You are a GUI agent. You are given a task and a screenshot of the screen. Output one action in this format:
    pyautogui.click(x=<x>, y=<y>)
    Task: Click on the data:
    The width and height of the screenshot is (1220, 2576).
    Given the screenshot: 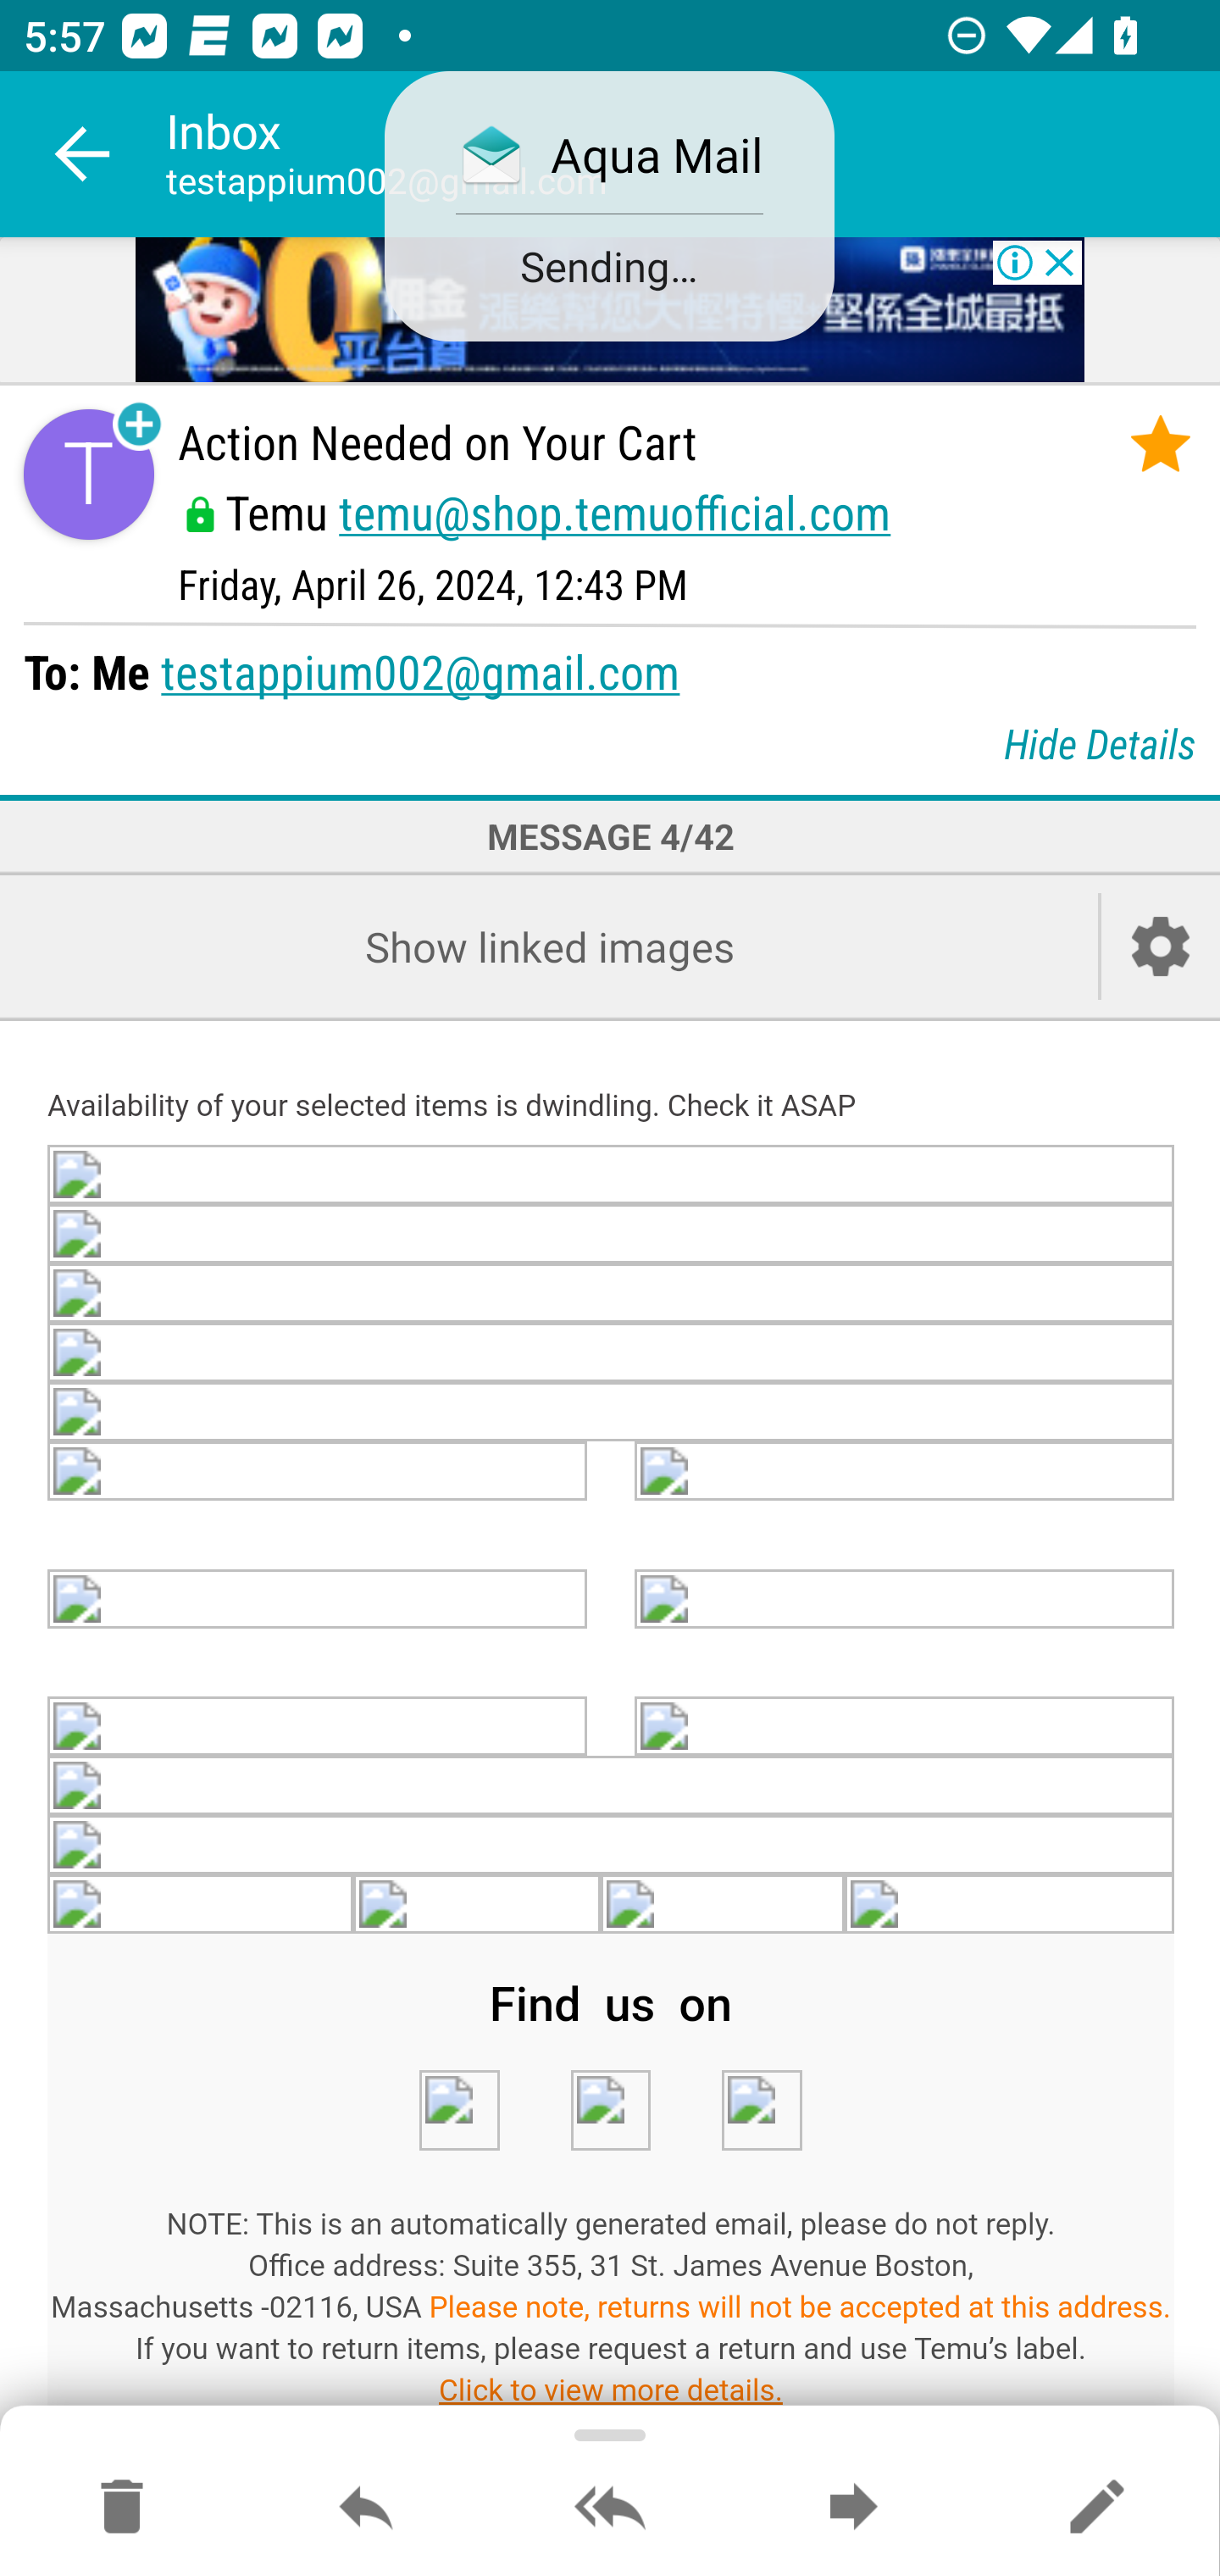 What is the action you would take?
    pyautogui.click(x=761, y=2112)
    